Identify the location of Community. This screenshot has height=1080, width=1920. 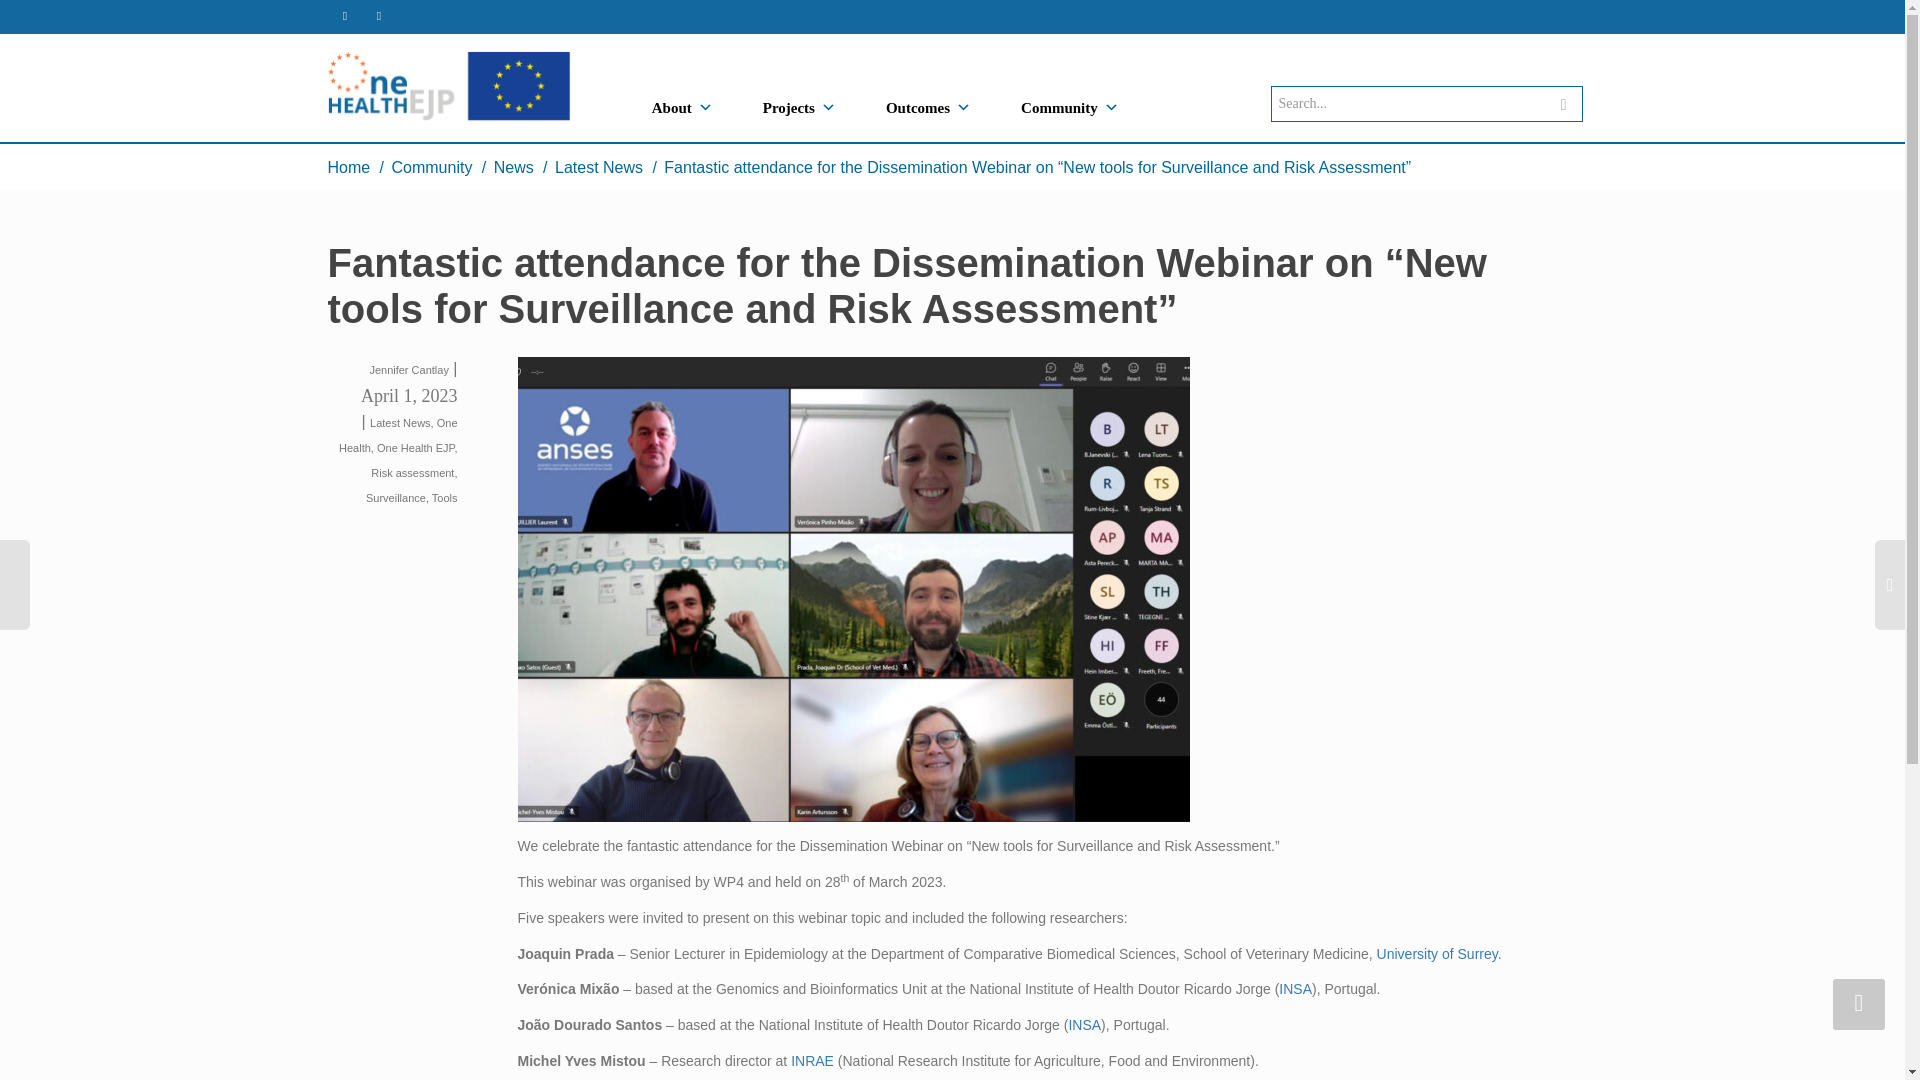
(432, 167).